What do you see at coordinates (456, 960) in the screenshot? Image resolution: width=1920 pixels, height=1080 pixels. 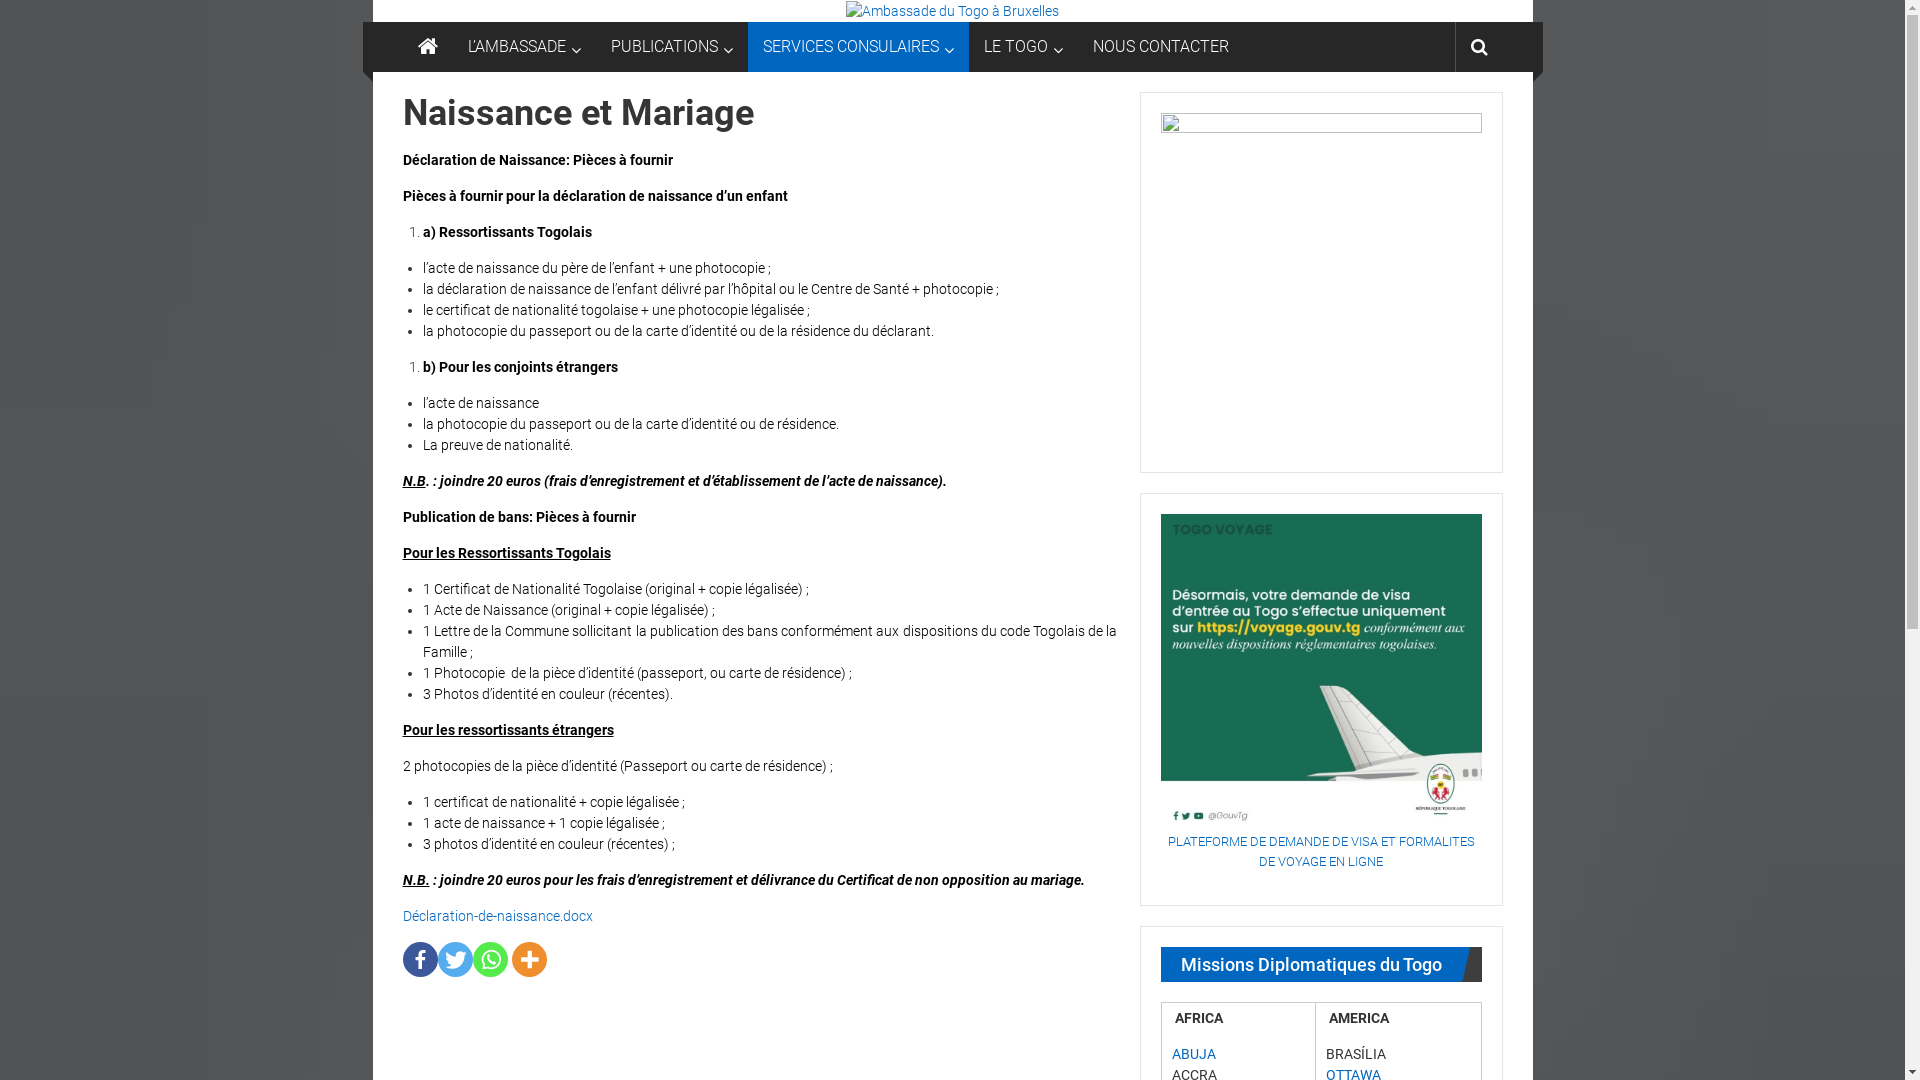 I see `Twitter` at bounding box center [456, 960].